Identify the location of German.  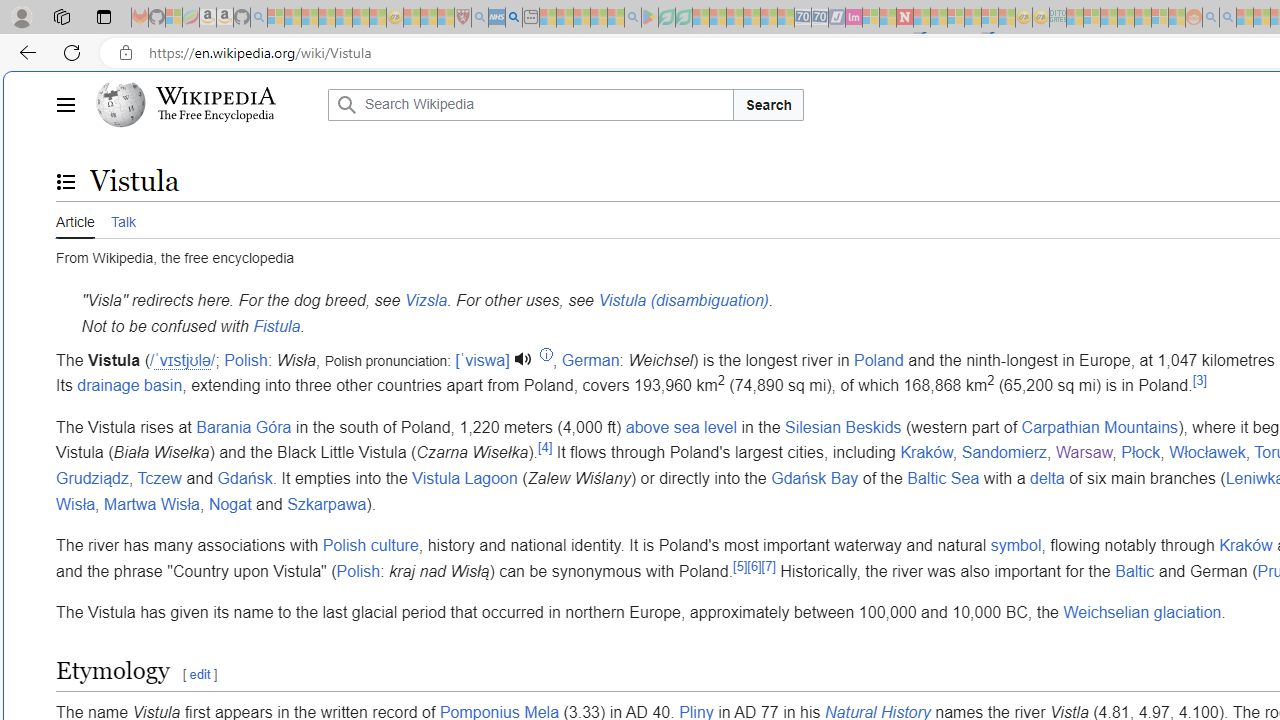
(590, 360).